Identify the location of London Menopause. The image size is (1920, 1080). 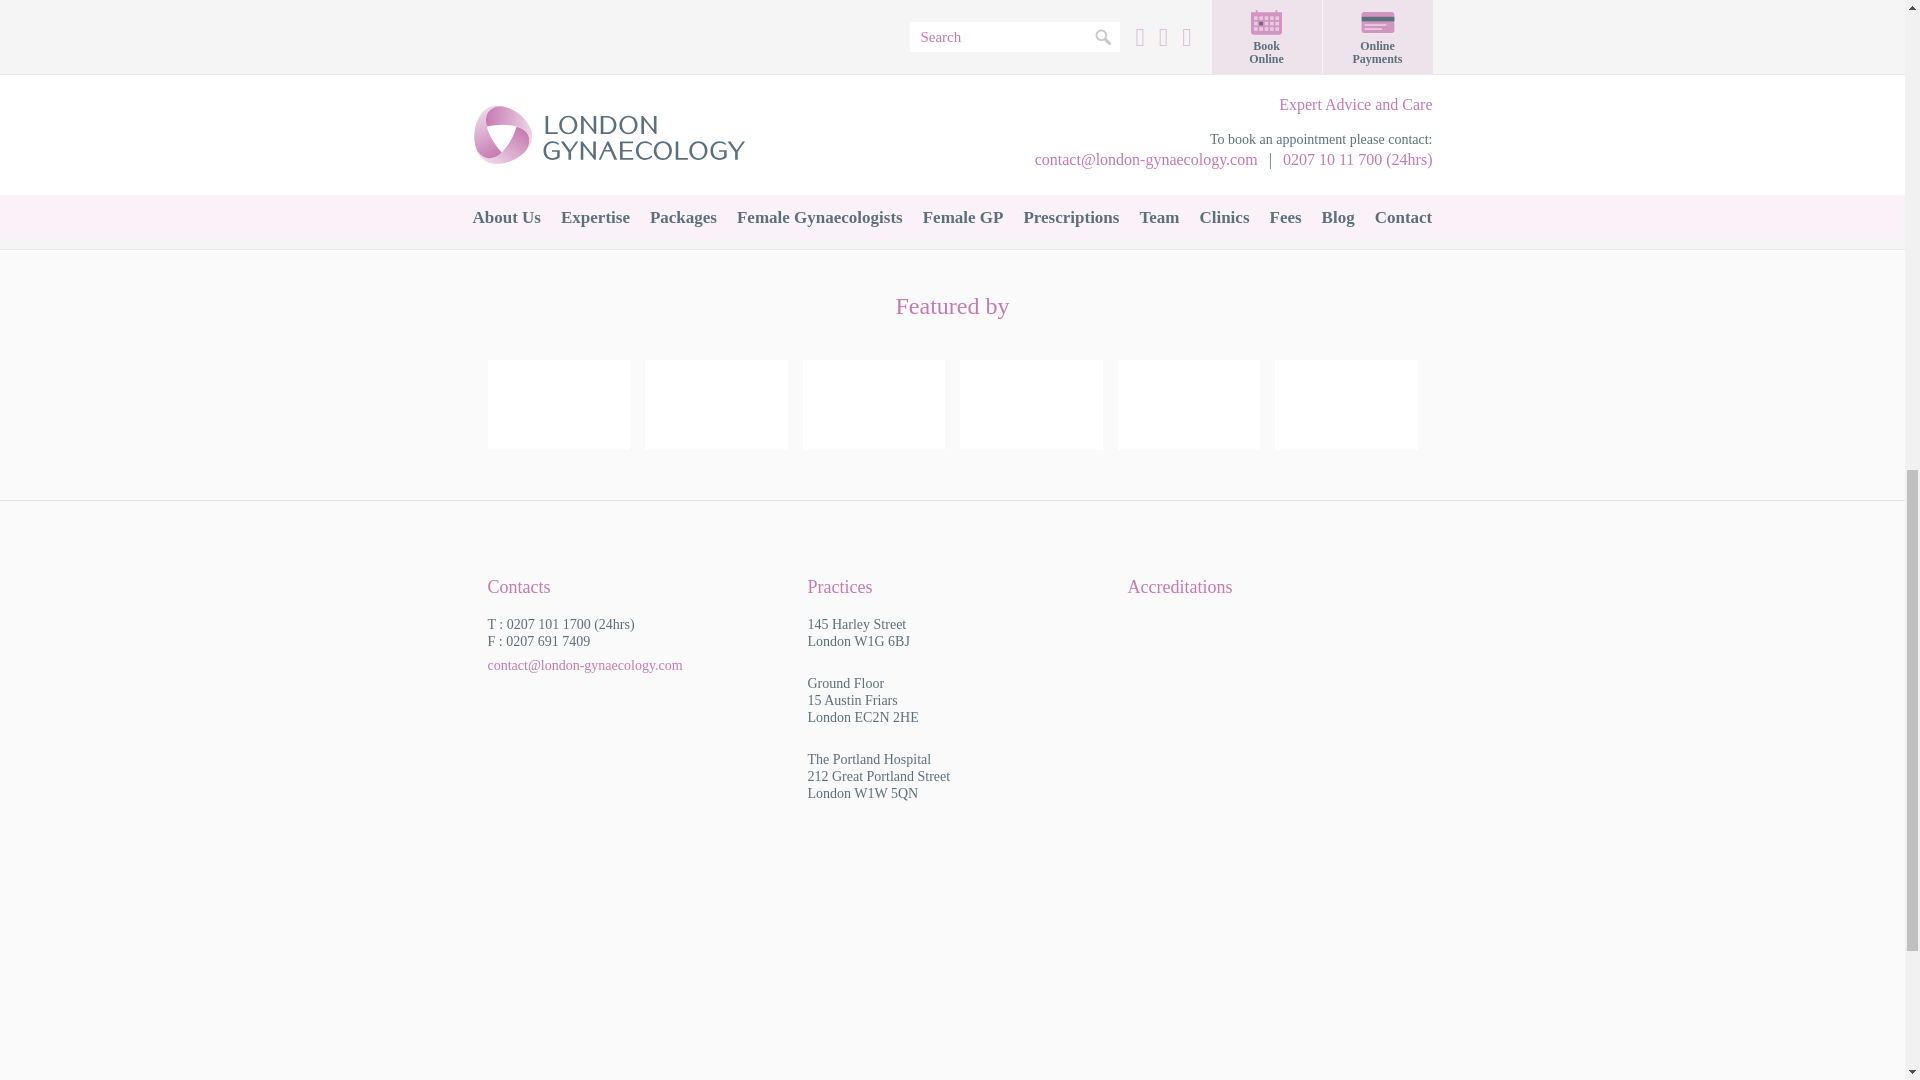
(610, 148).